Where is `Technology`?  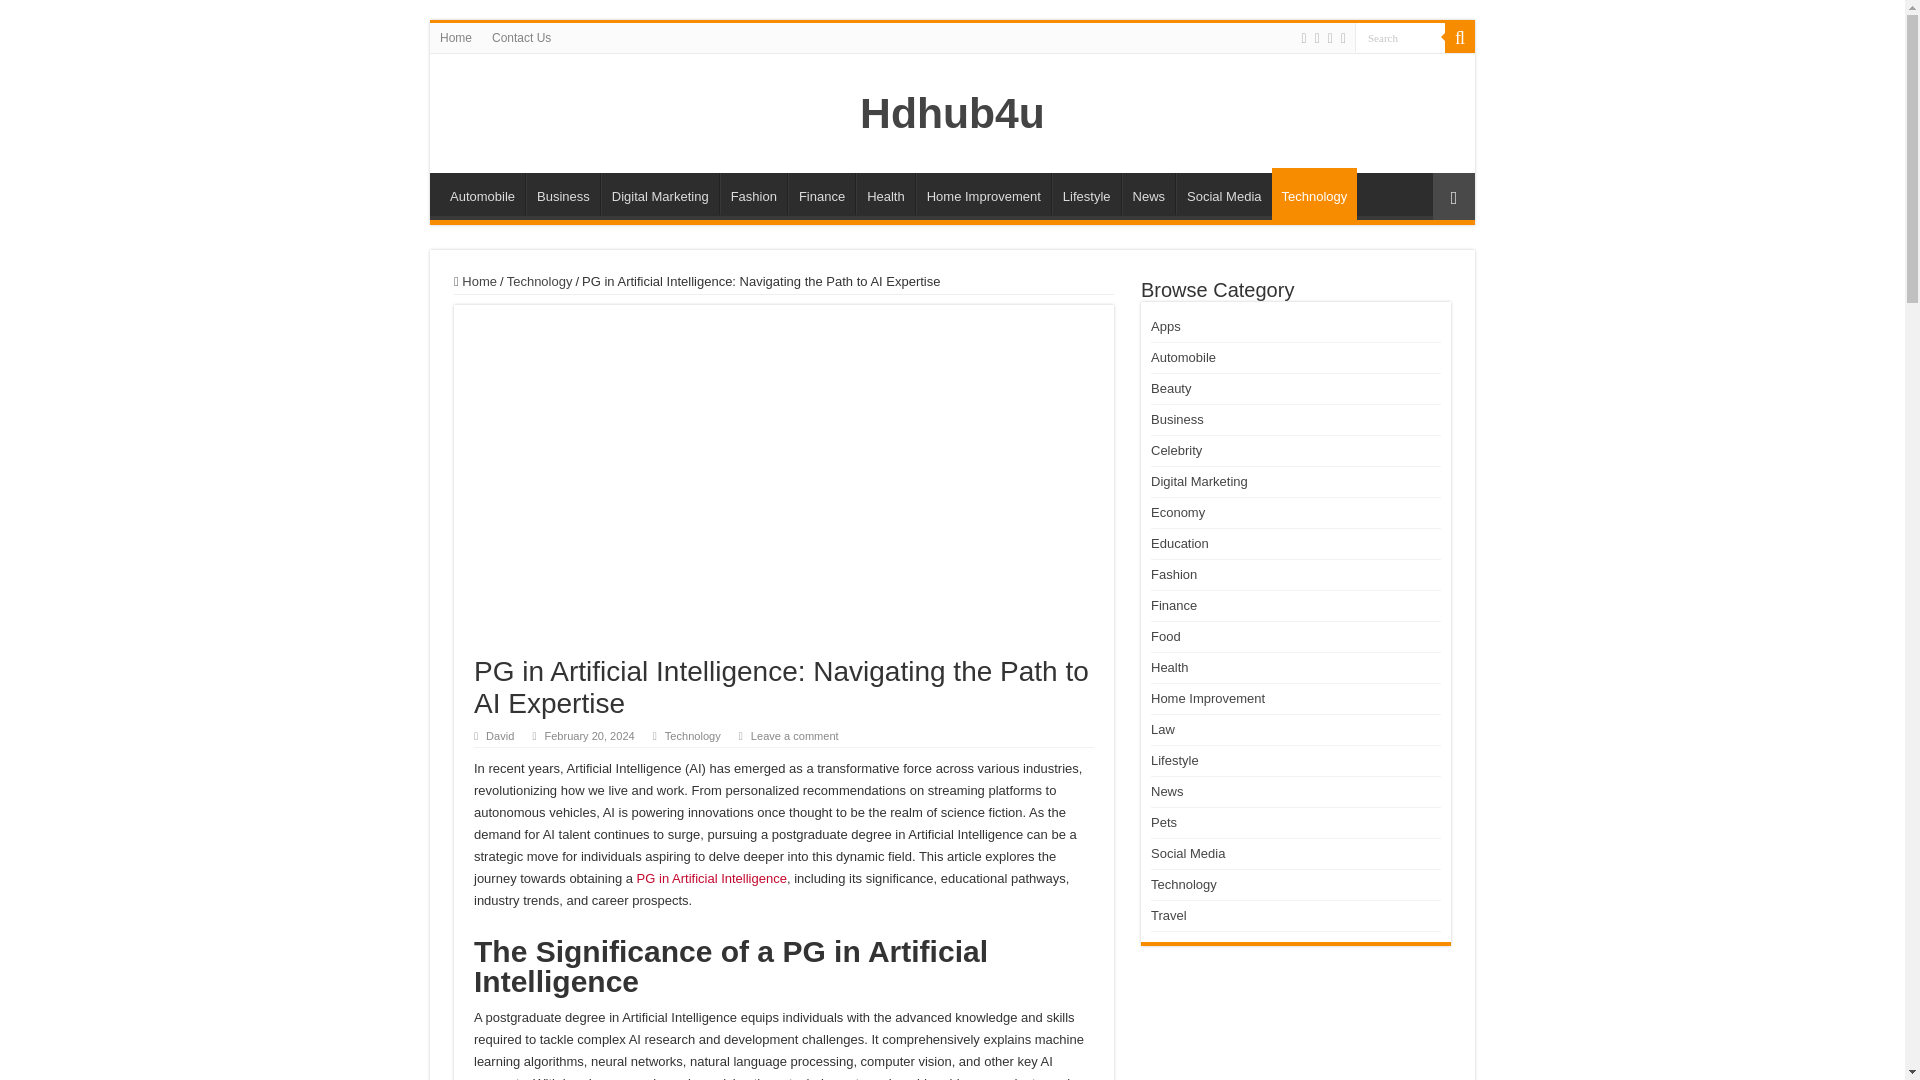
Technology is located at coordinates (539, 282).